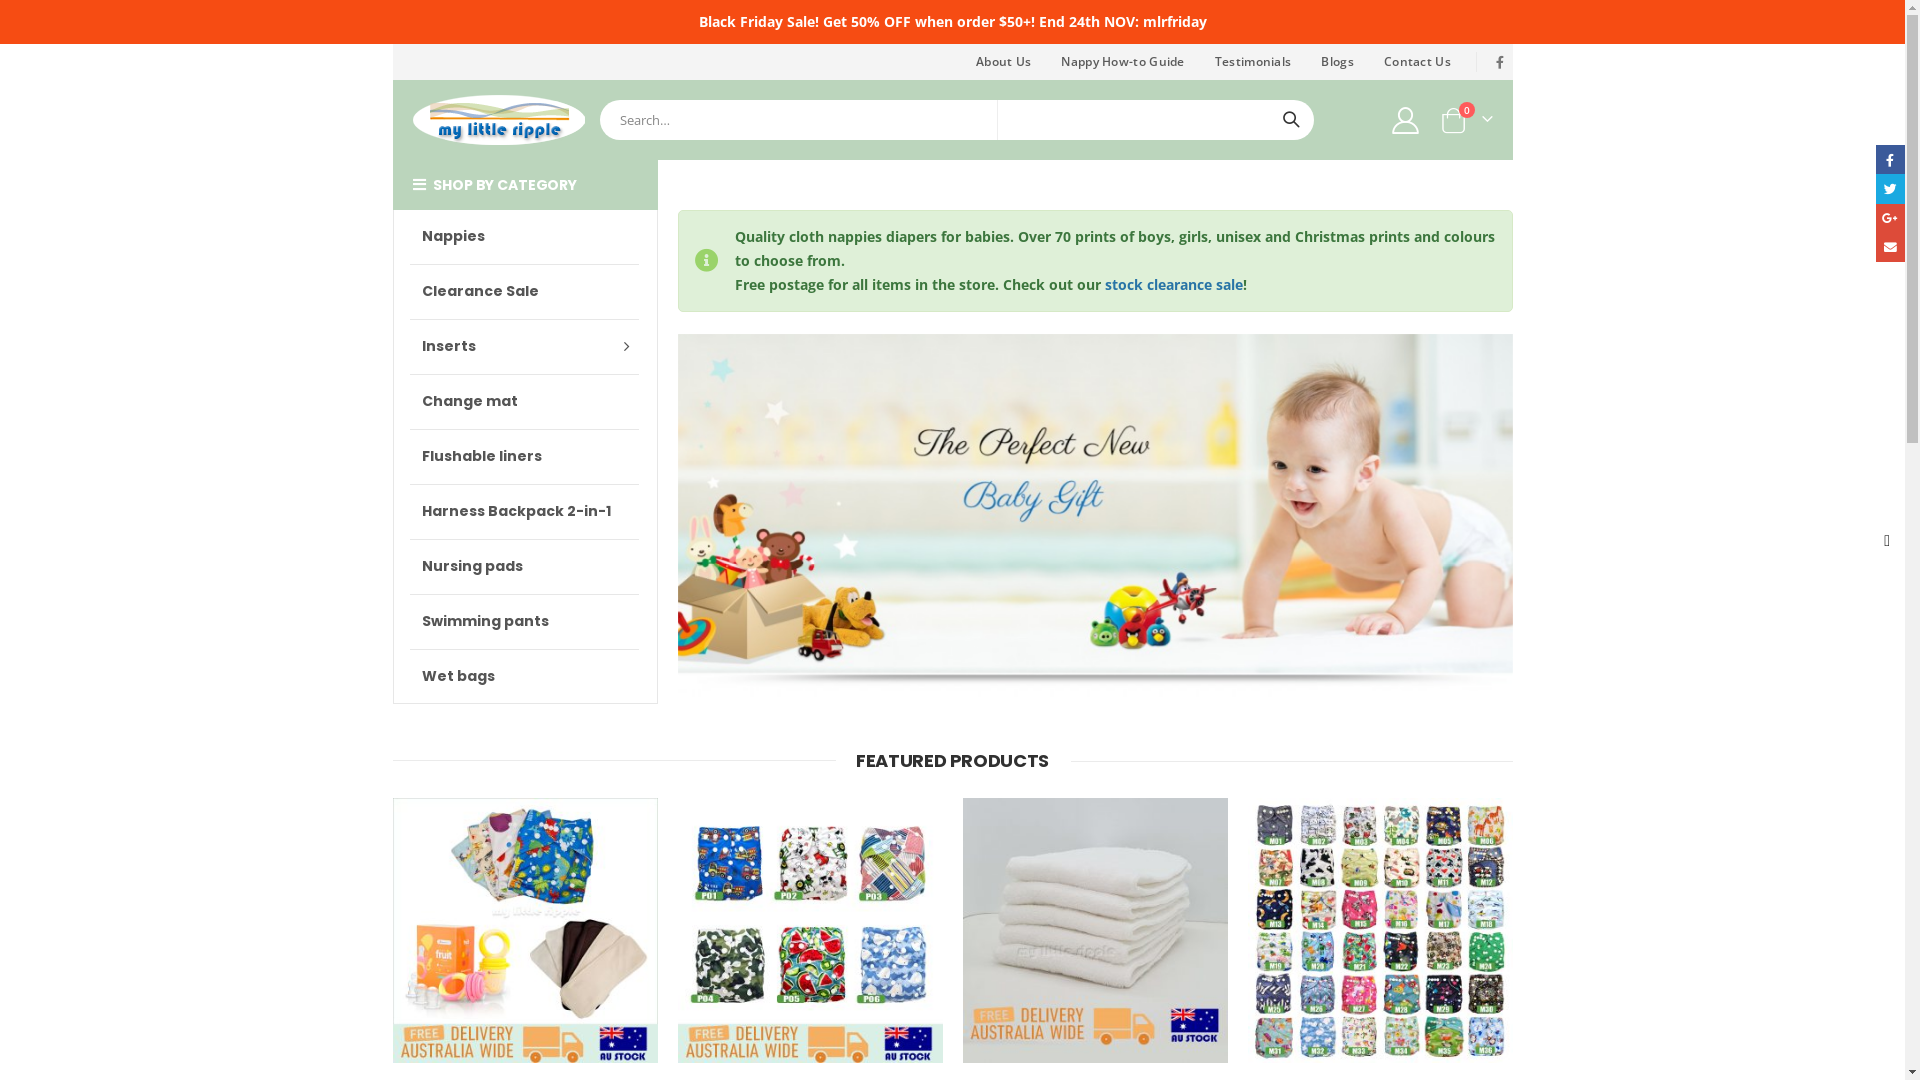 Image resolution: width=1920 pixels, height=1080 pixels. Describe the element at coordinates (1890, 218) in the screenshot. I see `Google +` at that location.